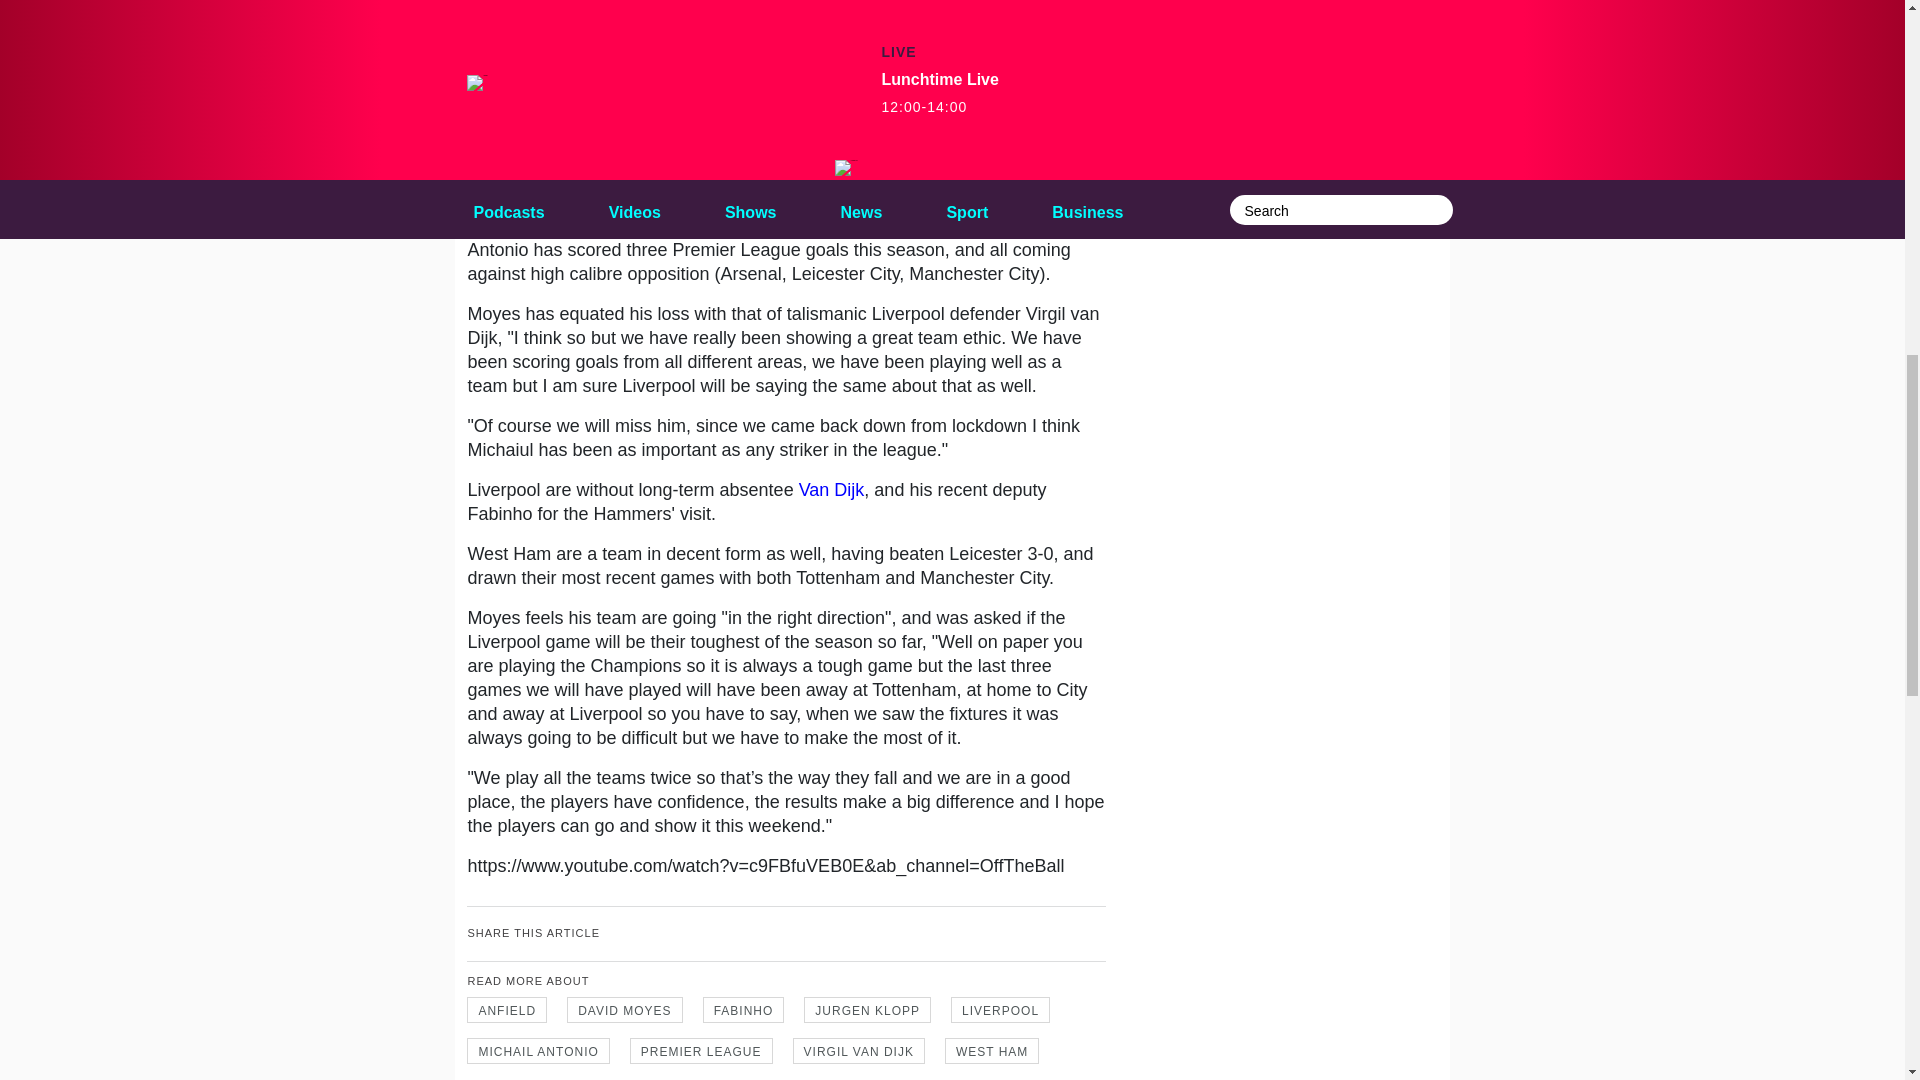 The height and width of the screenshot is (1080, 1920). What do you see at coordinates (832, 490) in the screenshot?
I see `Van Dijk` at bounding box center [832, 490].